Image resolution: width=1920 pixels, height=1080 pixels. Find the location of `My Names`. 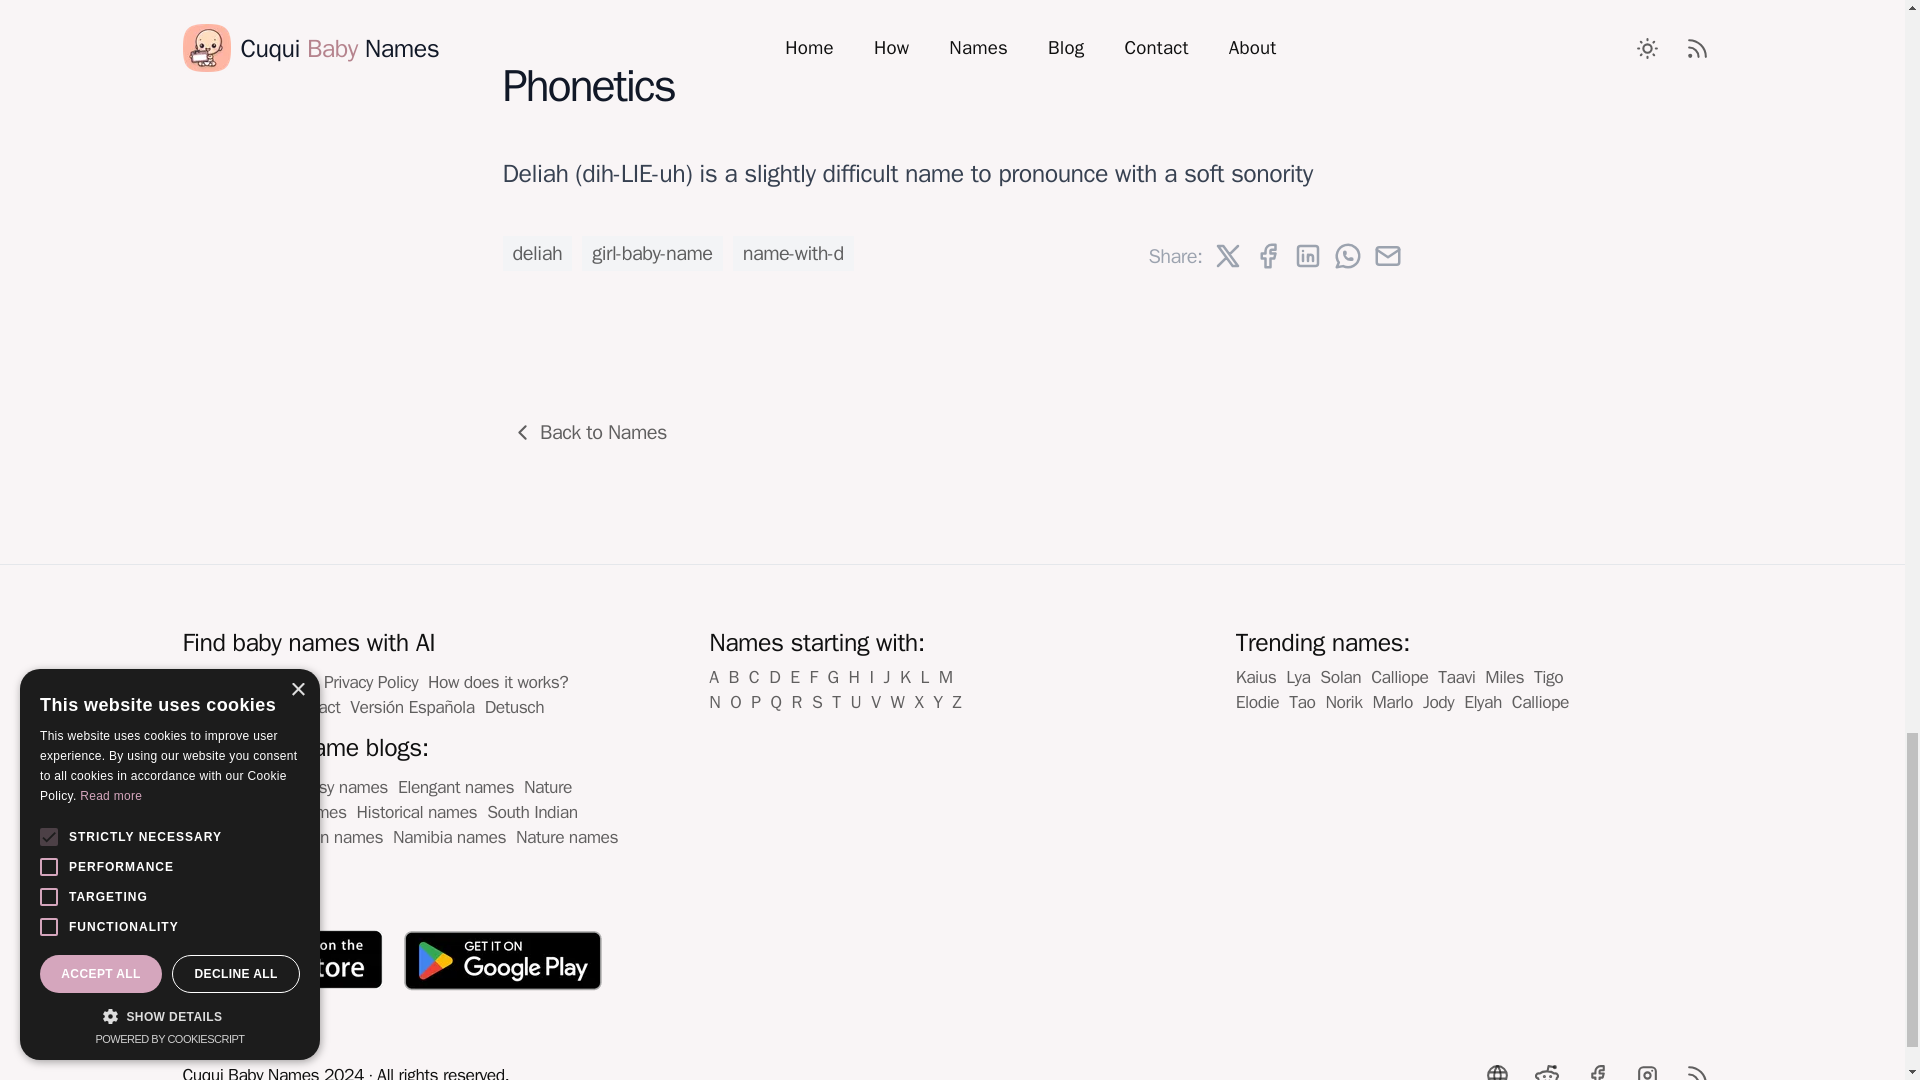

My Names is located at coordinates (220, 682).